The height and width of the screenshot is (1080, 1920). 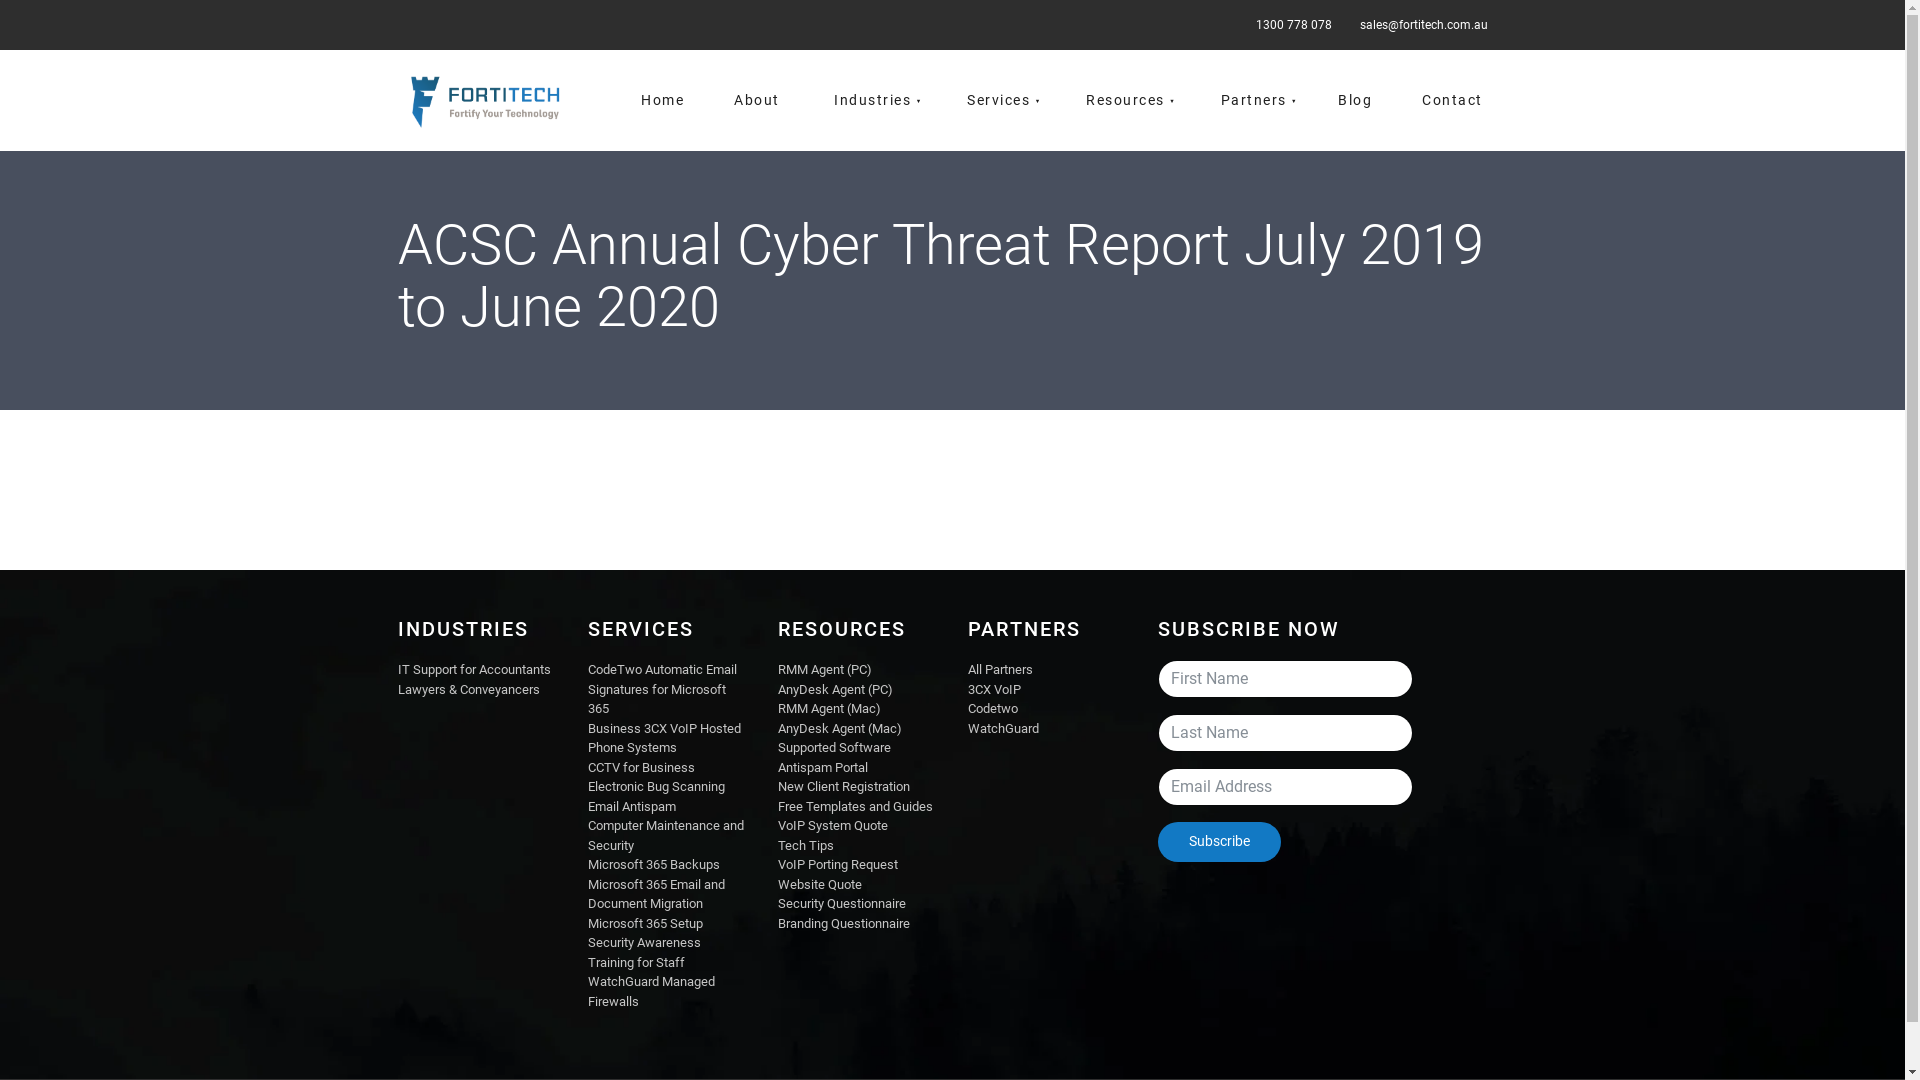 I want to click on VoIP Porting Request, so click(x=838, y=864).